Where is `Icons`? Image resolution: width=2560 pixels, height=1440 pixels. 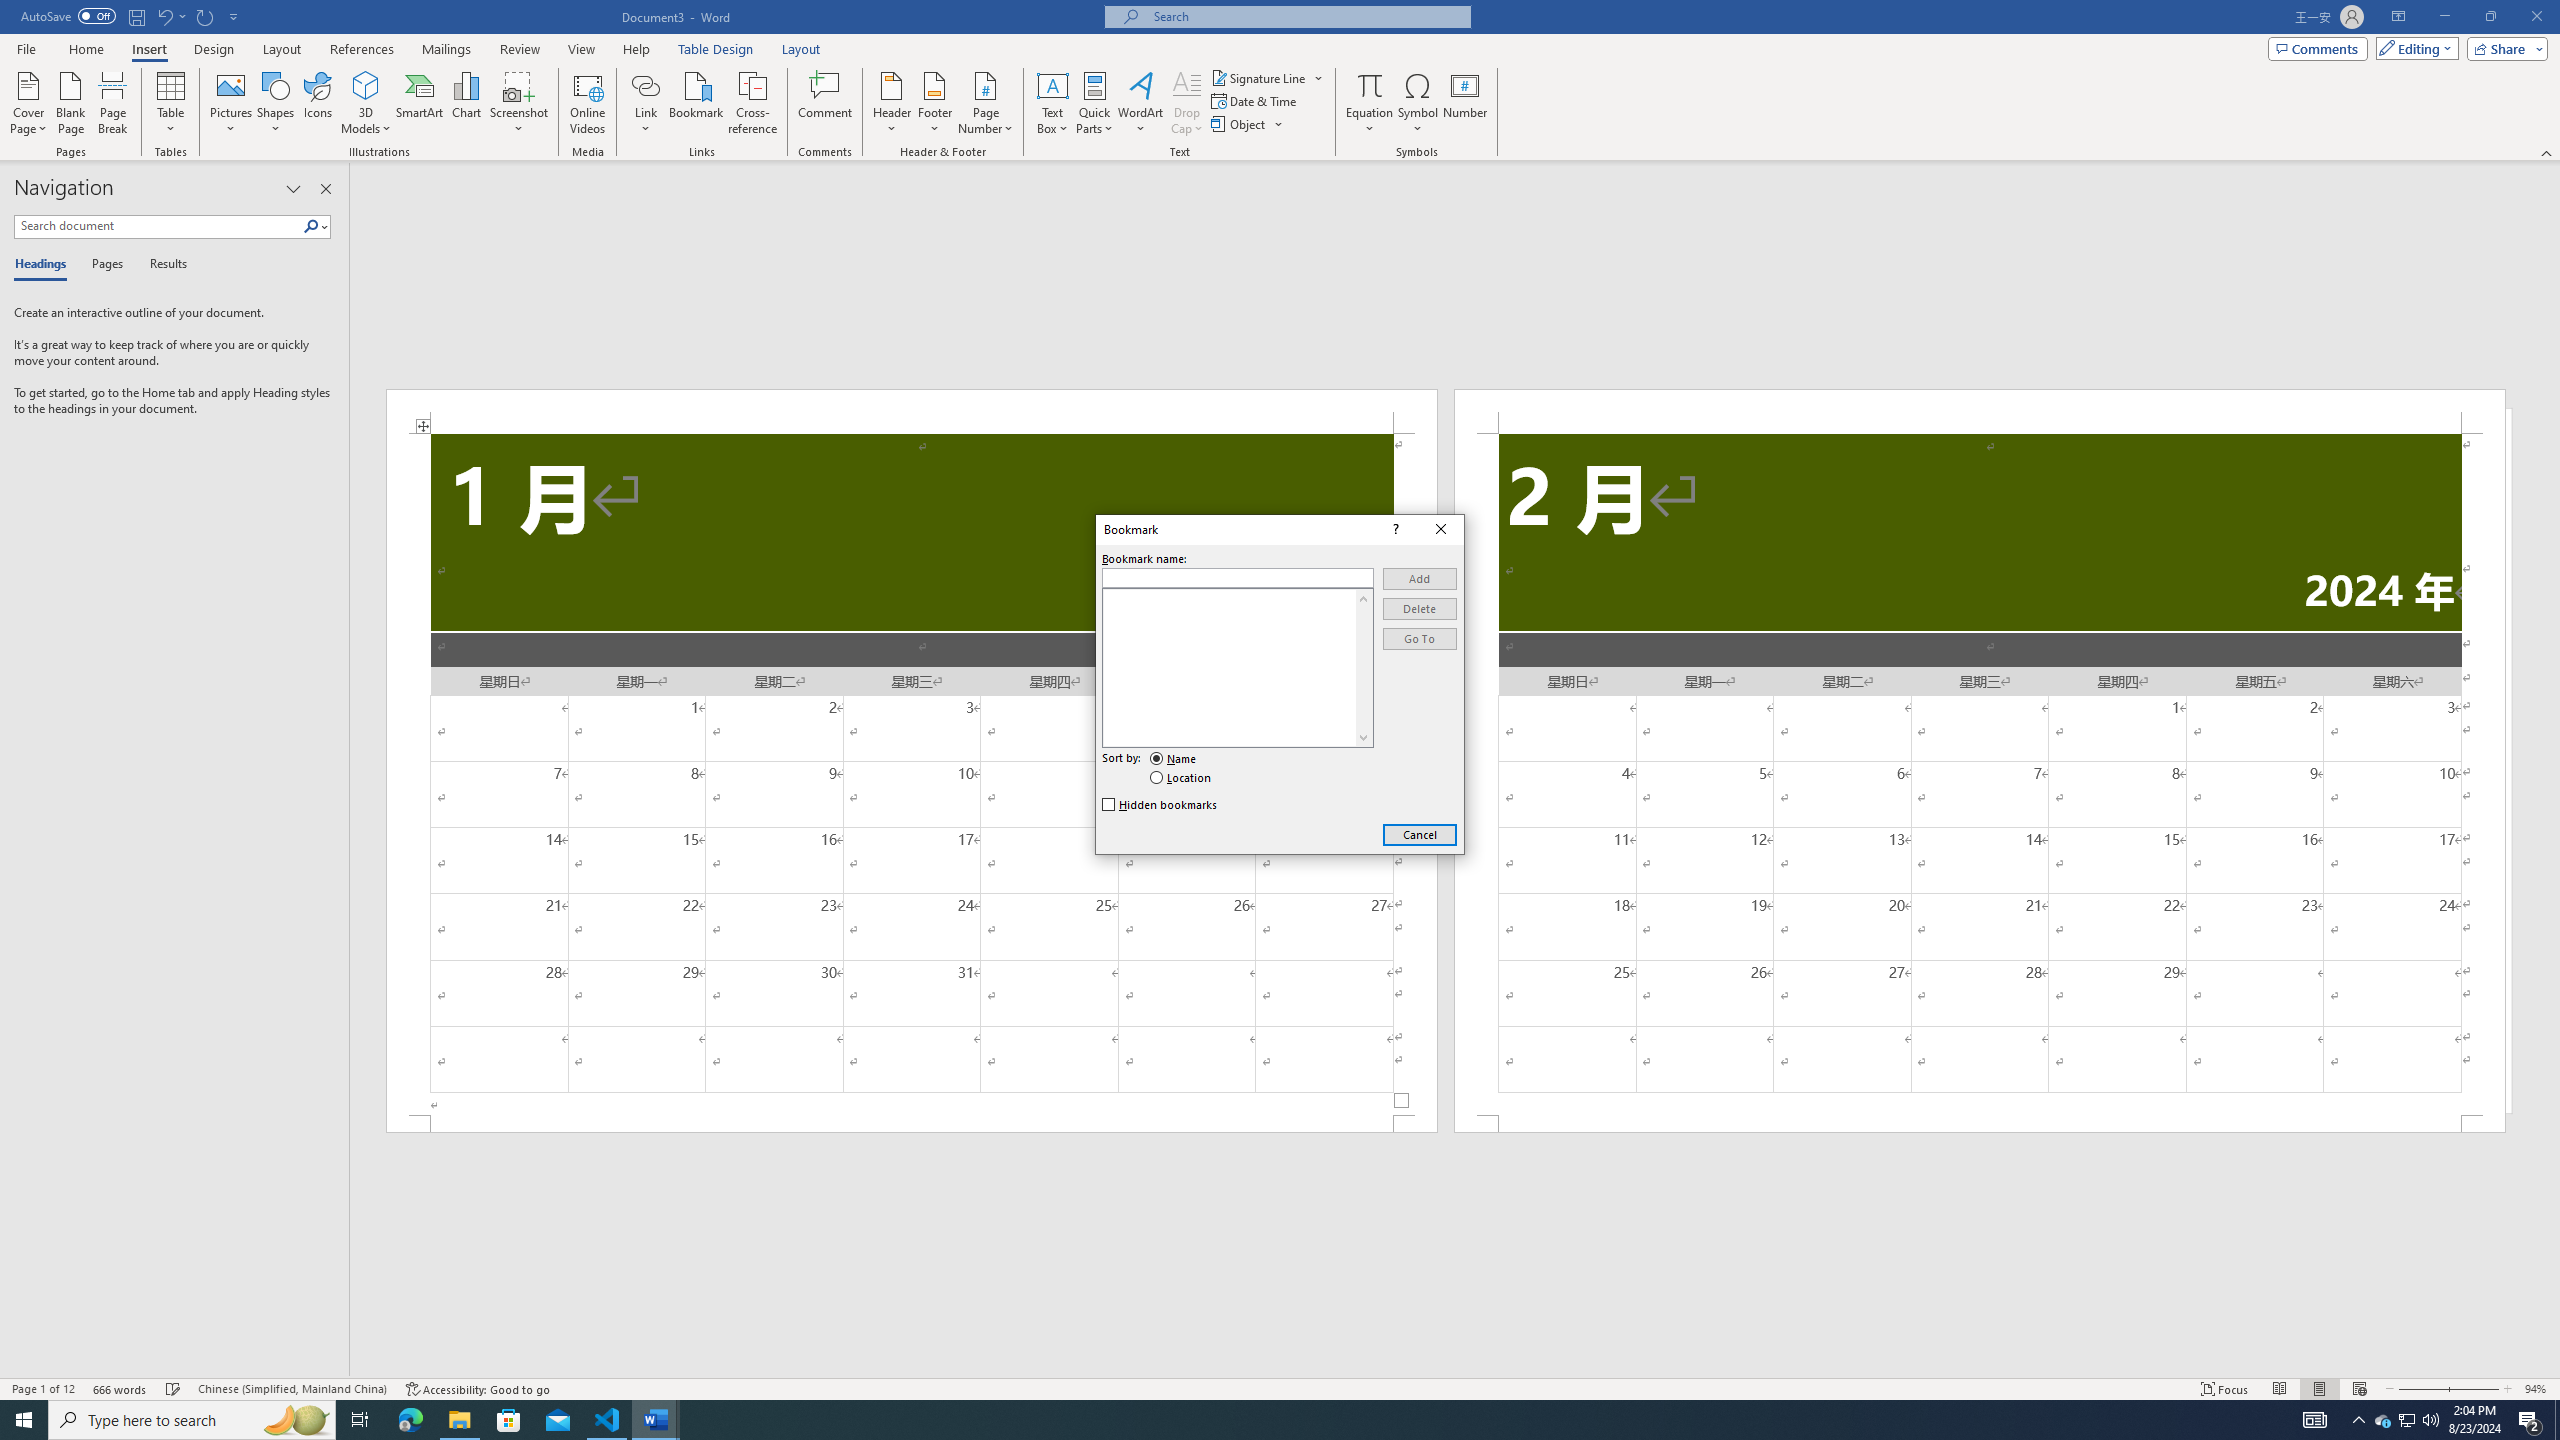 Icons is located at coordinates (316, 103).